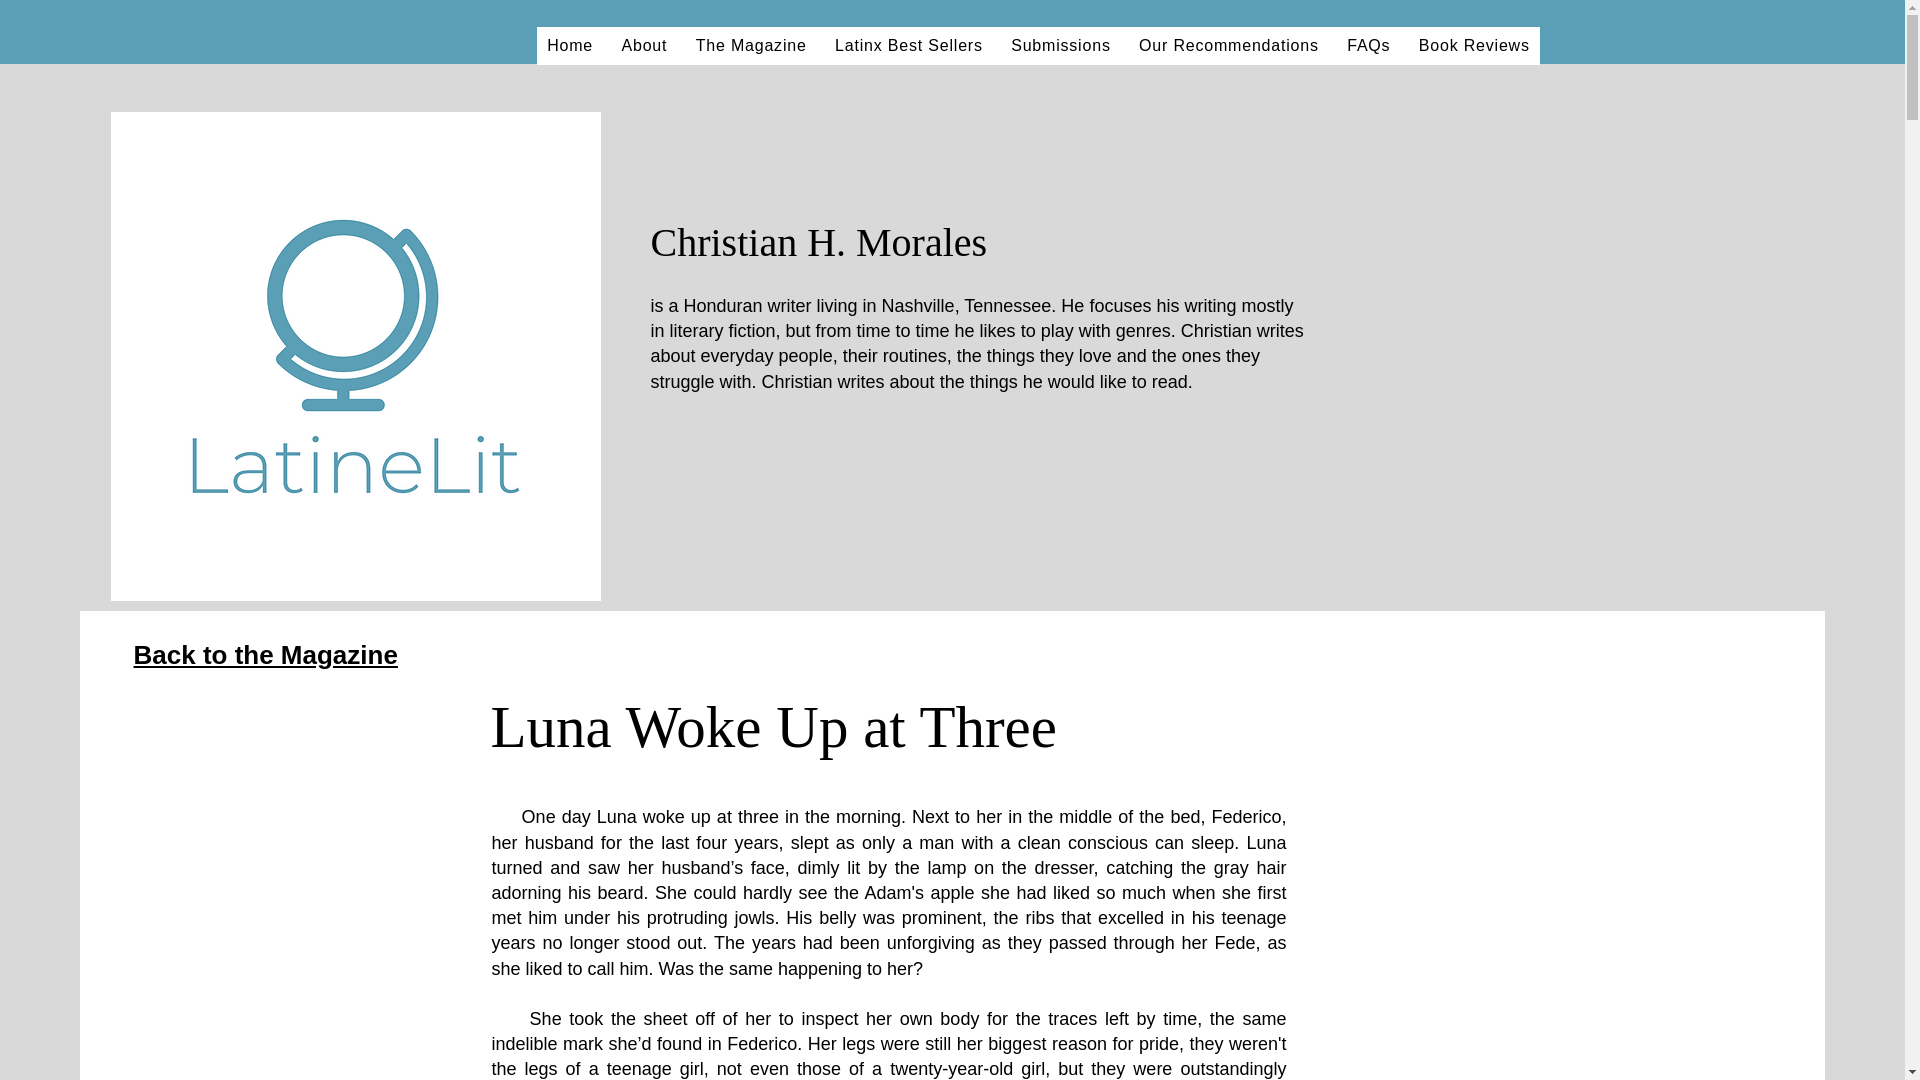  I want to click on Our Recommendations, so click(1228, 46).